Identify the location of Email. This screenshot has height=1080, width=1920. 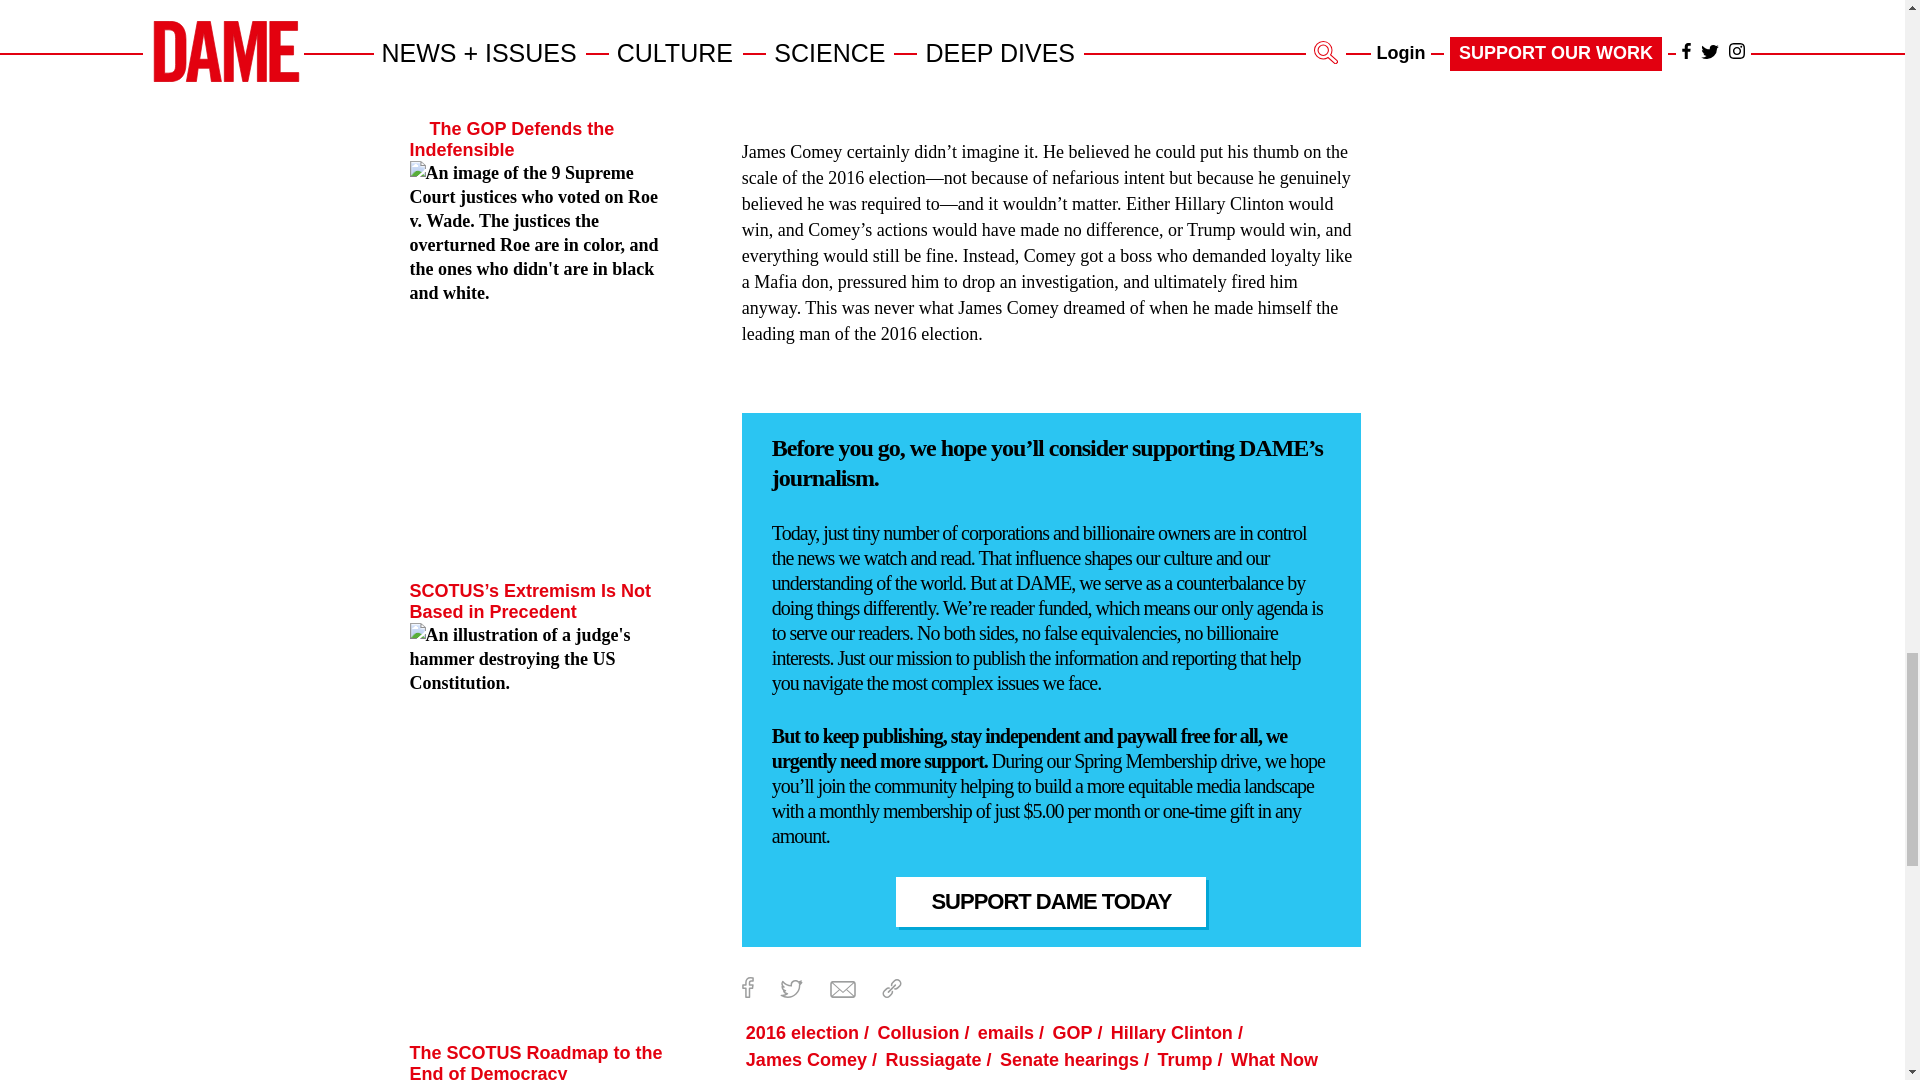
(842, 988).